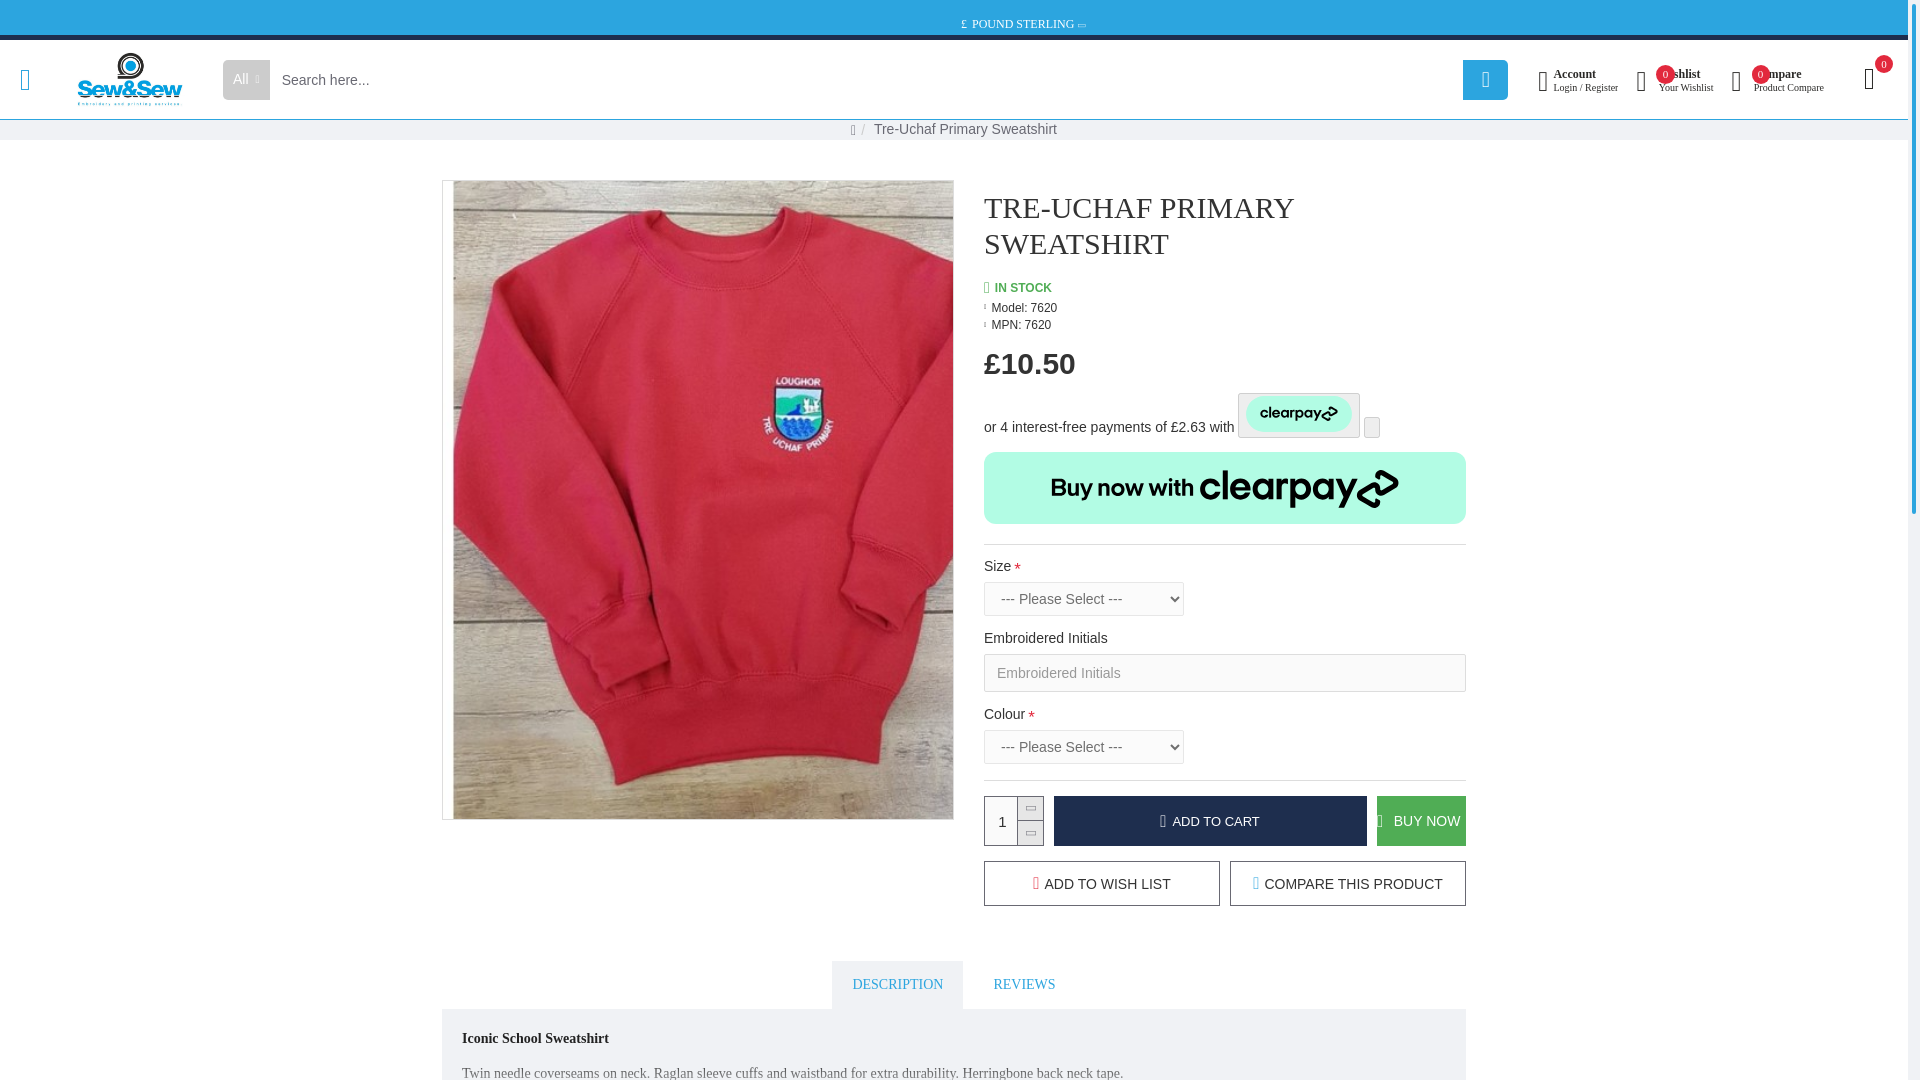 This screenshot has height=1080, width=1920. What do you see at coordinates (1013, 820) in the screenshot?
I see `1` at bounding box center [1013, 820].